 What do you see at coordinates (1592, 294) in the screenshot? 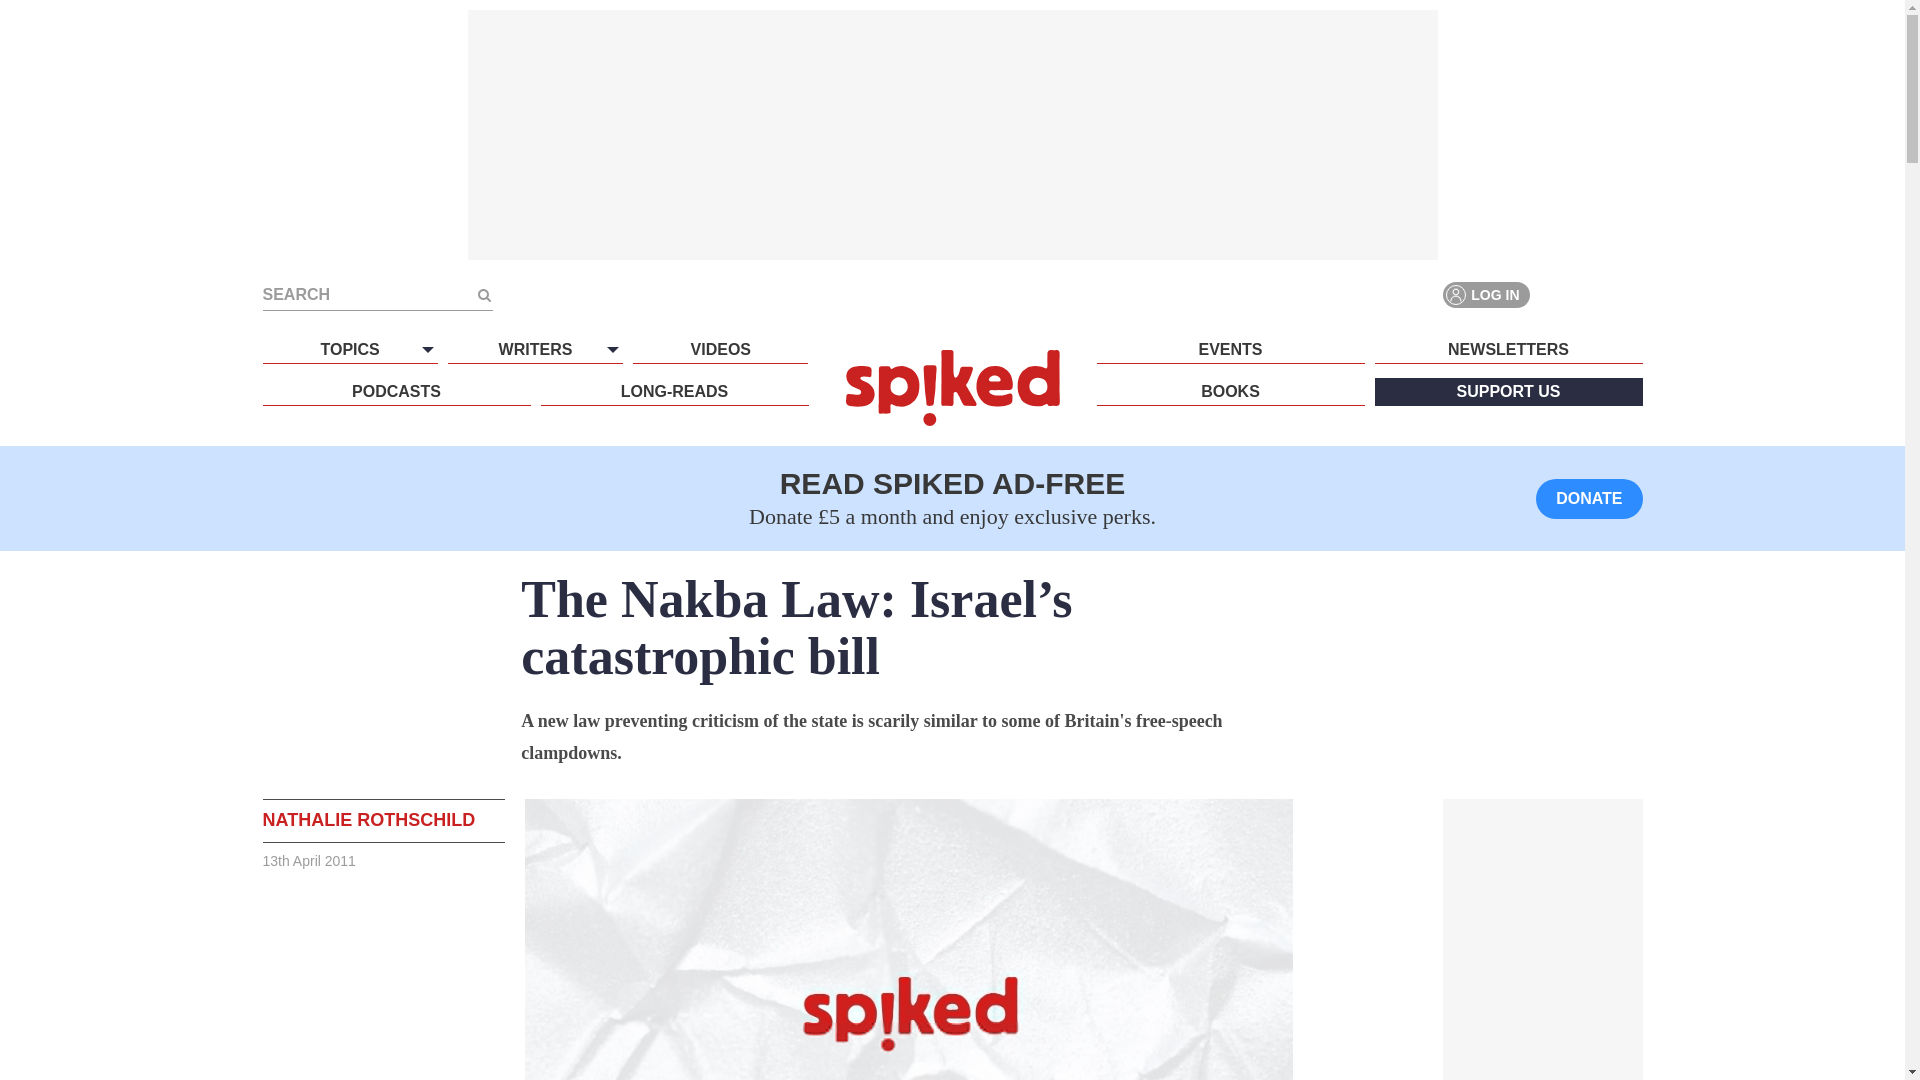
I see `Twitter` at bounding box center [1592, 294].